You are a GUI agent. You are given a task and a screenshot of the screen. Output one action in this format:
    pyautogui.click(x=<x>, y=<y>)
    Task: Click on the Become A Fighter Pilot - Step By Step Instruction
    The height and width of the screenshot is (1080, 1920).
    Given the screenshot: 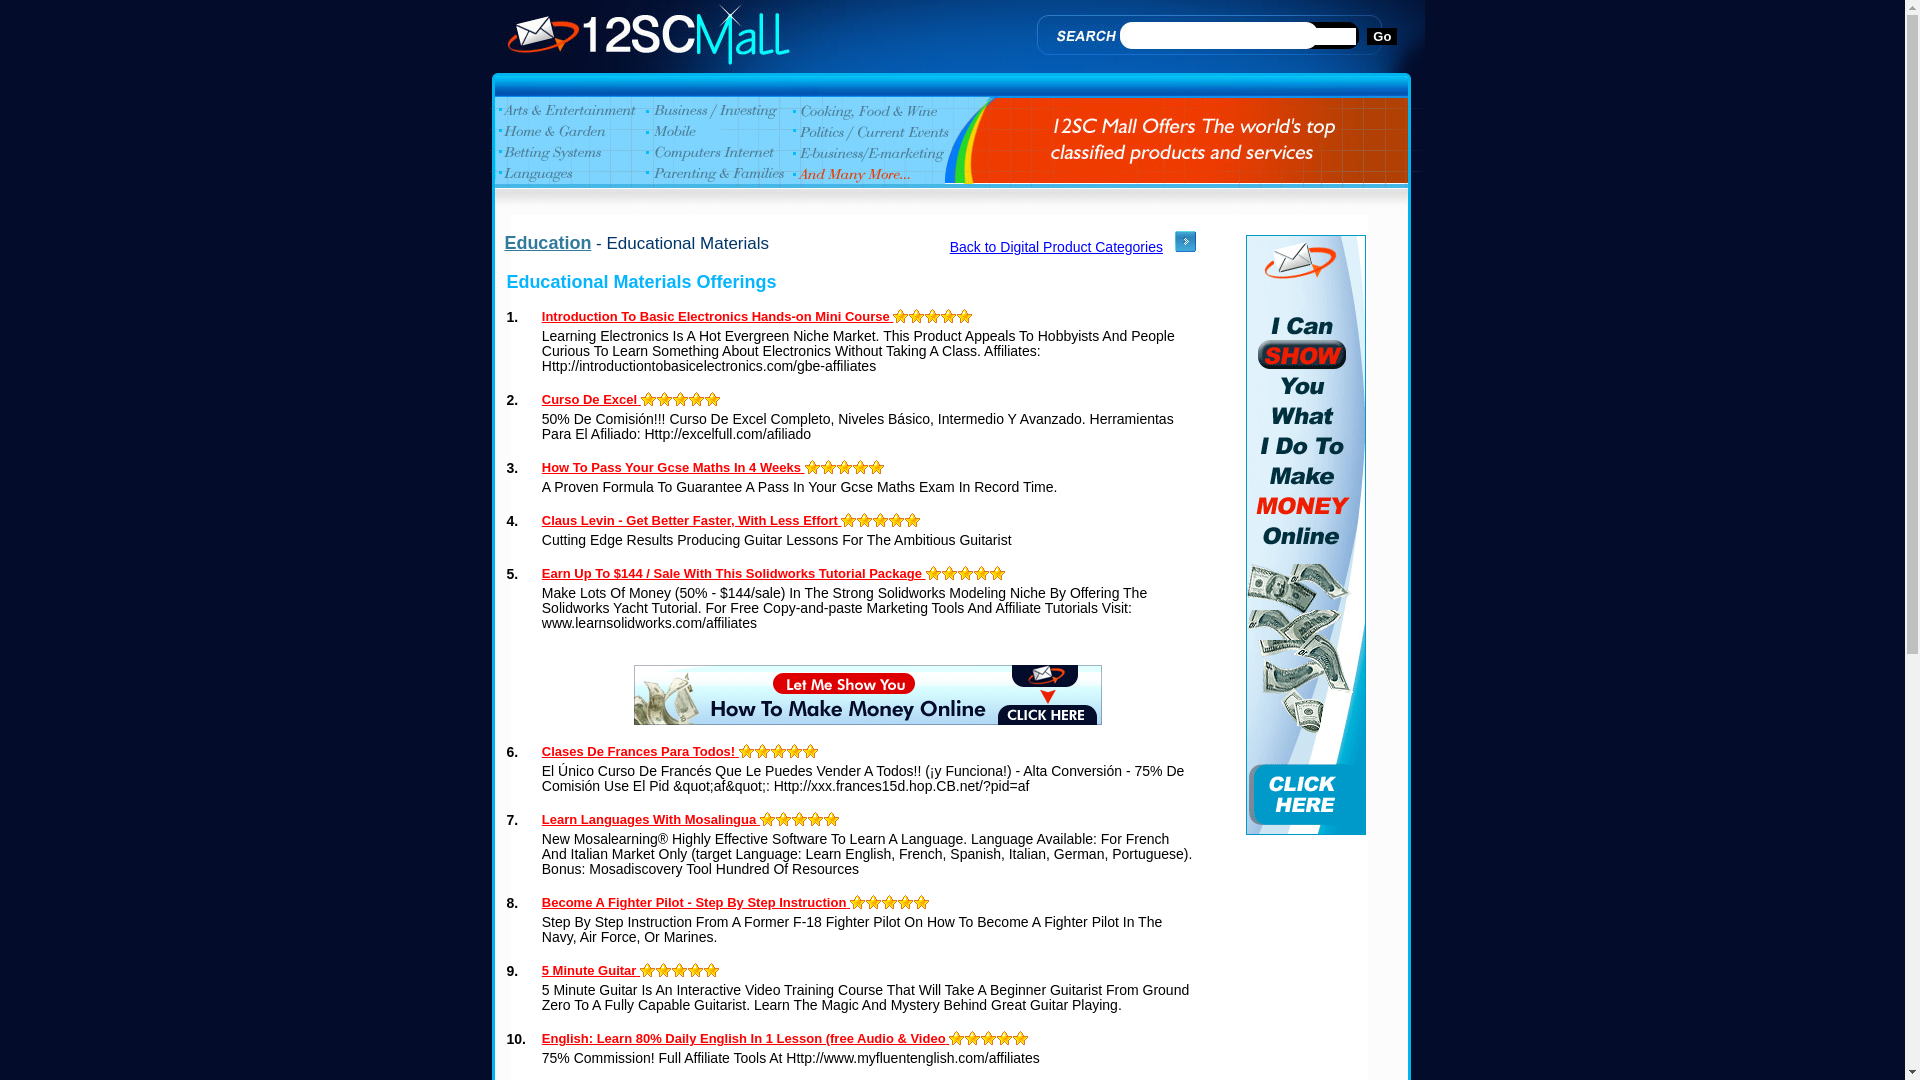 What is the action you would take?
    pyautogui.click(x=736, y=902)
    